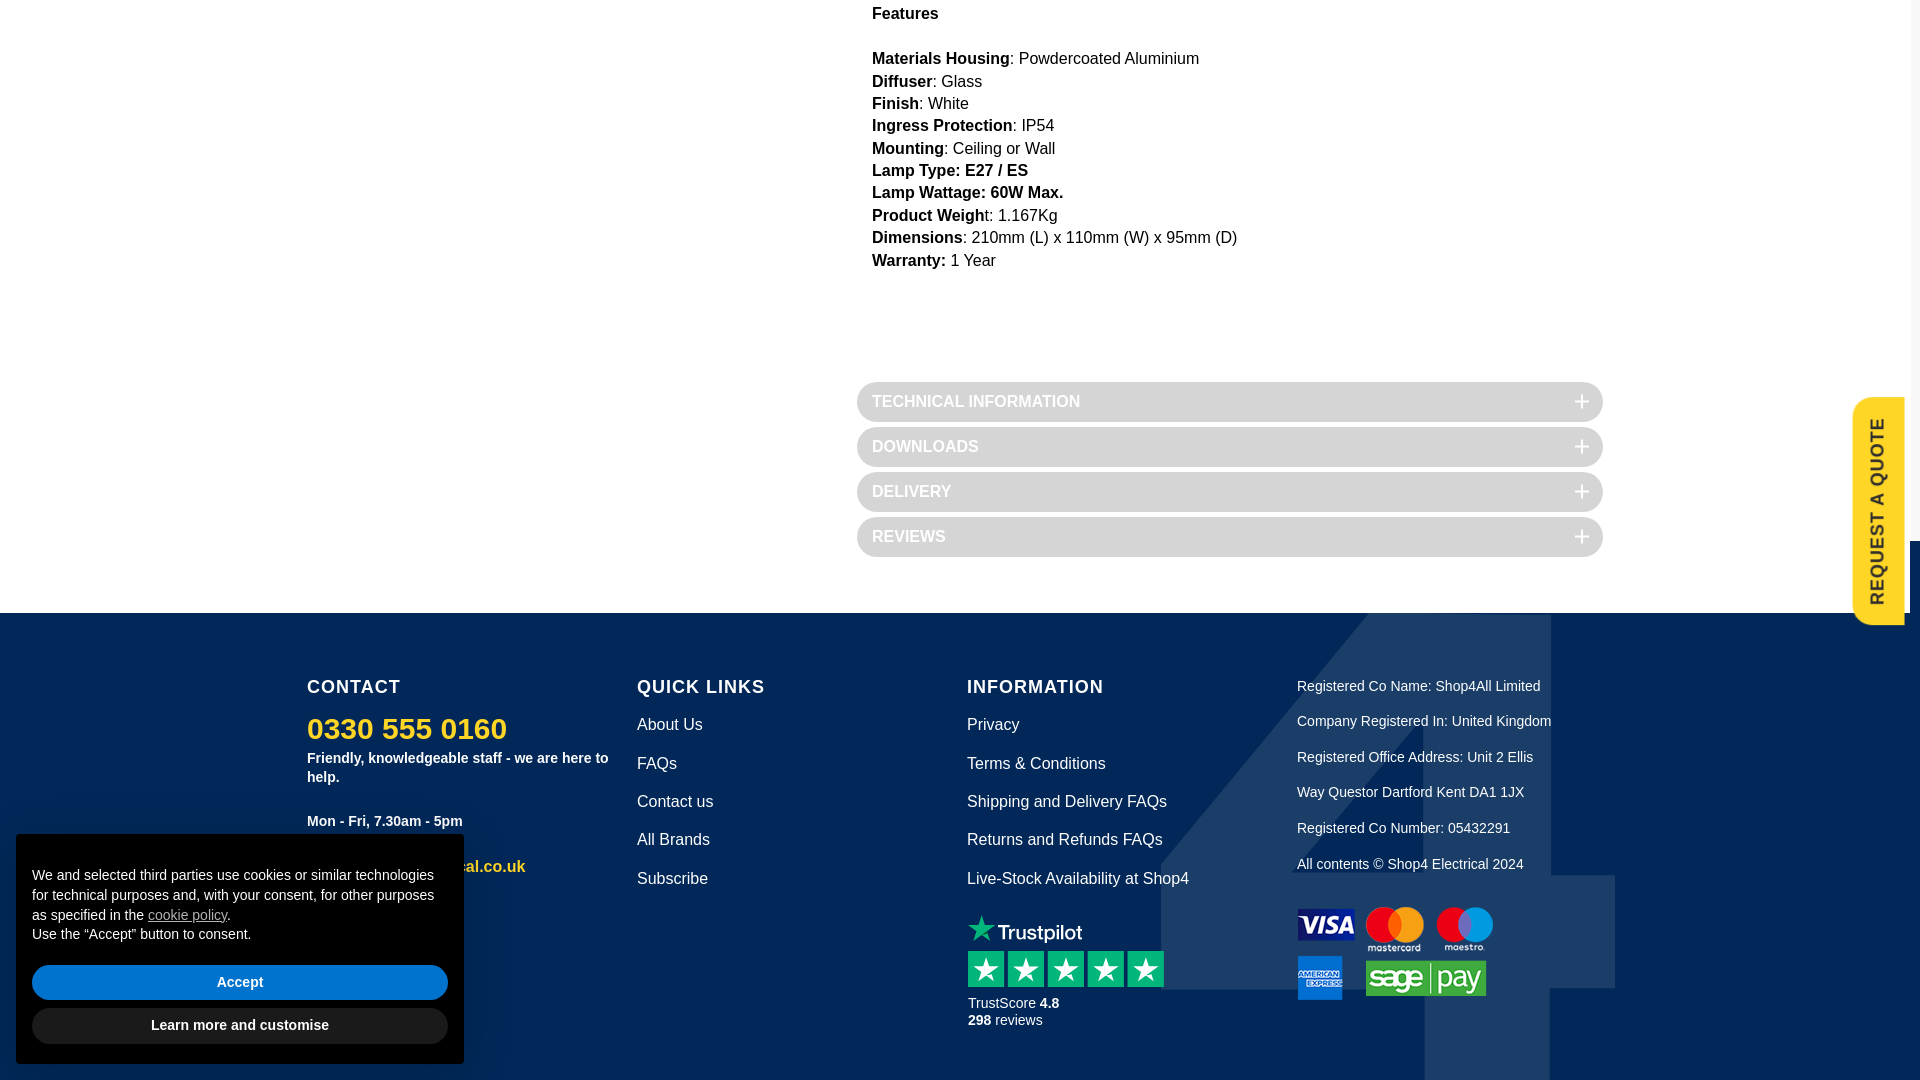  What do you see at coordinates (1072, 988) in the screenshot?
I see `Customer reviews powered by Trustpilot` at bounding box center [1072, 988].